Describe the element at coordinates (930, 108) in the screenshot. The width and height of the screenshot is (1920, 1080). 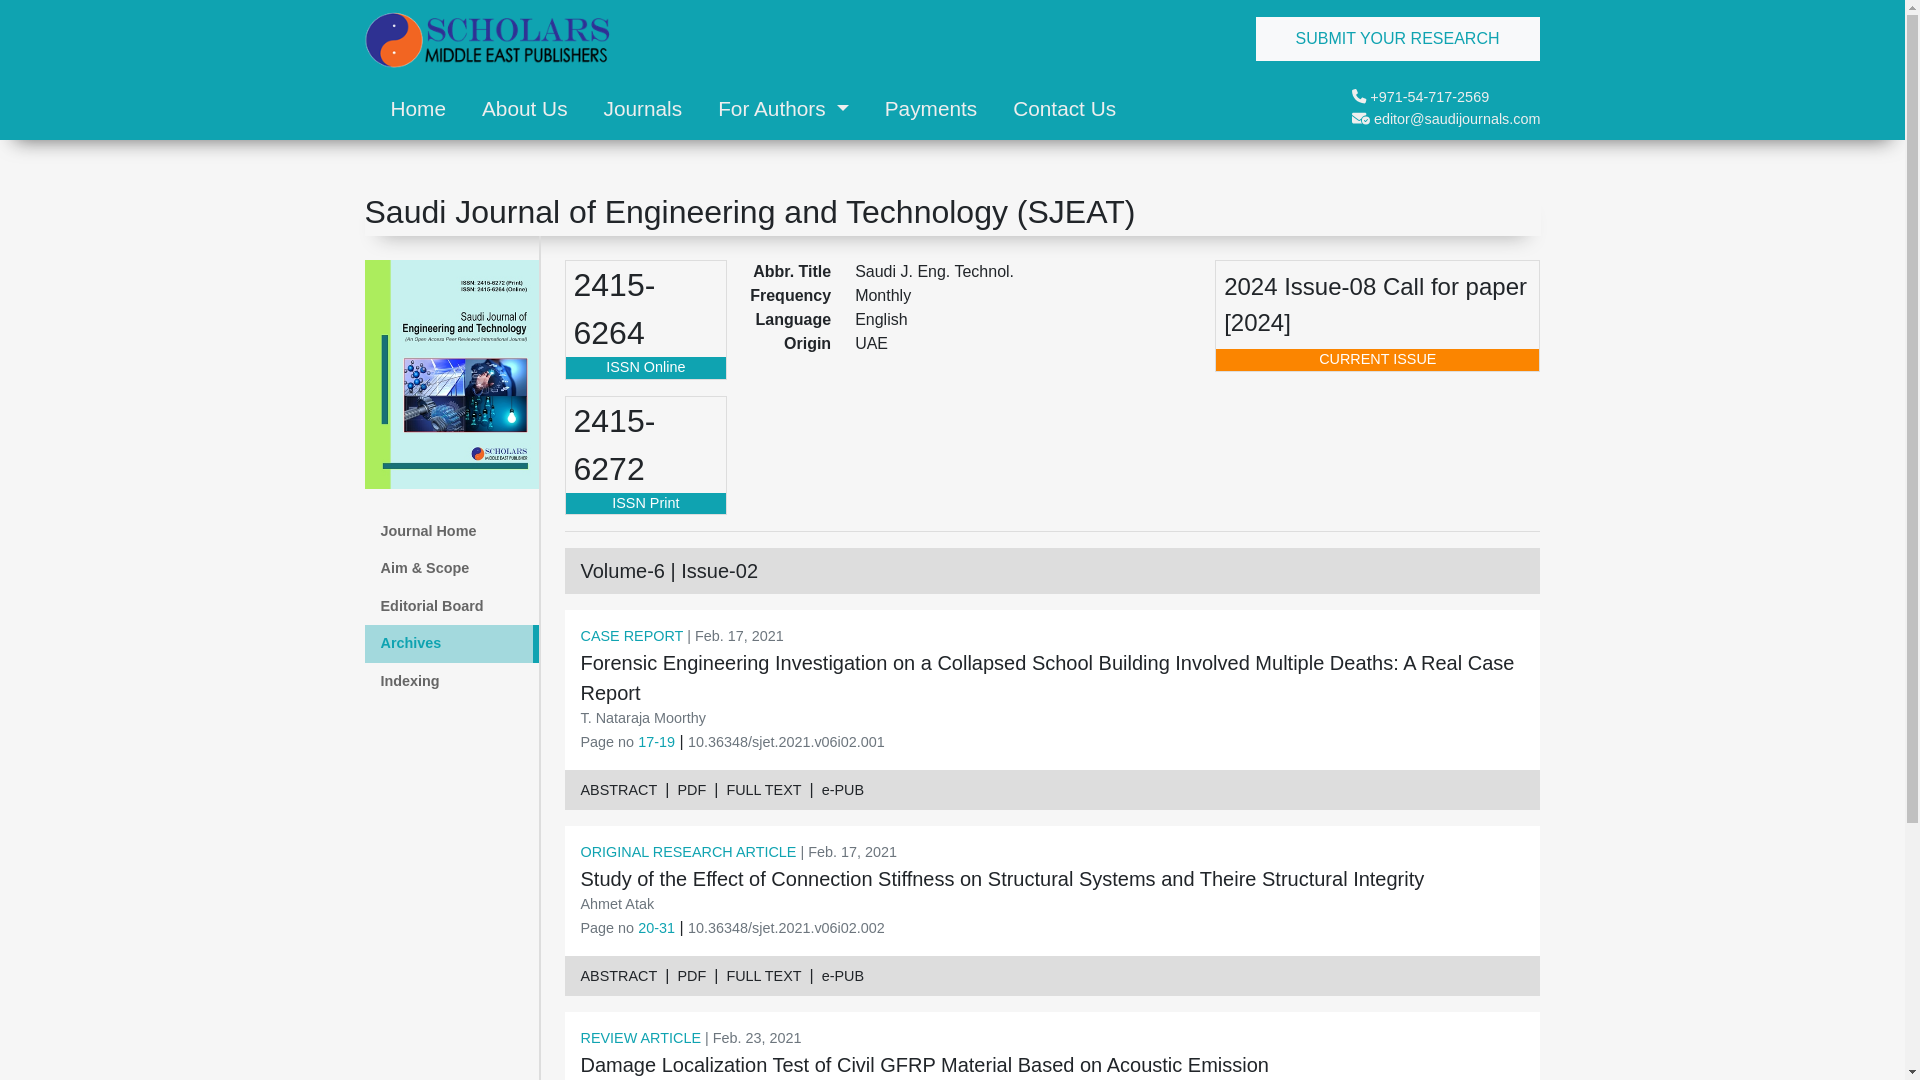
I see `Payments` at that location.